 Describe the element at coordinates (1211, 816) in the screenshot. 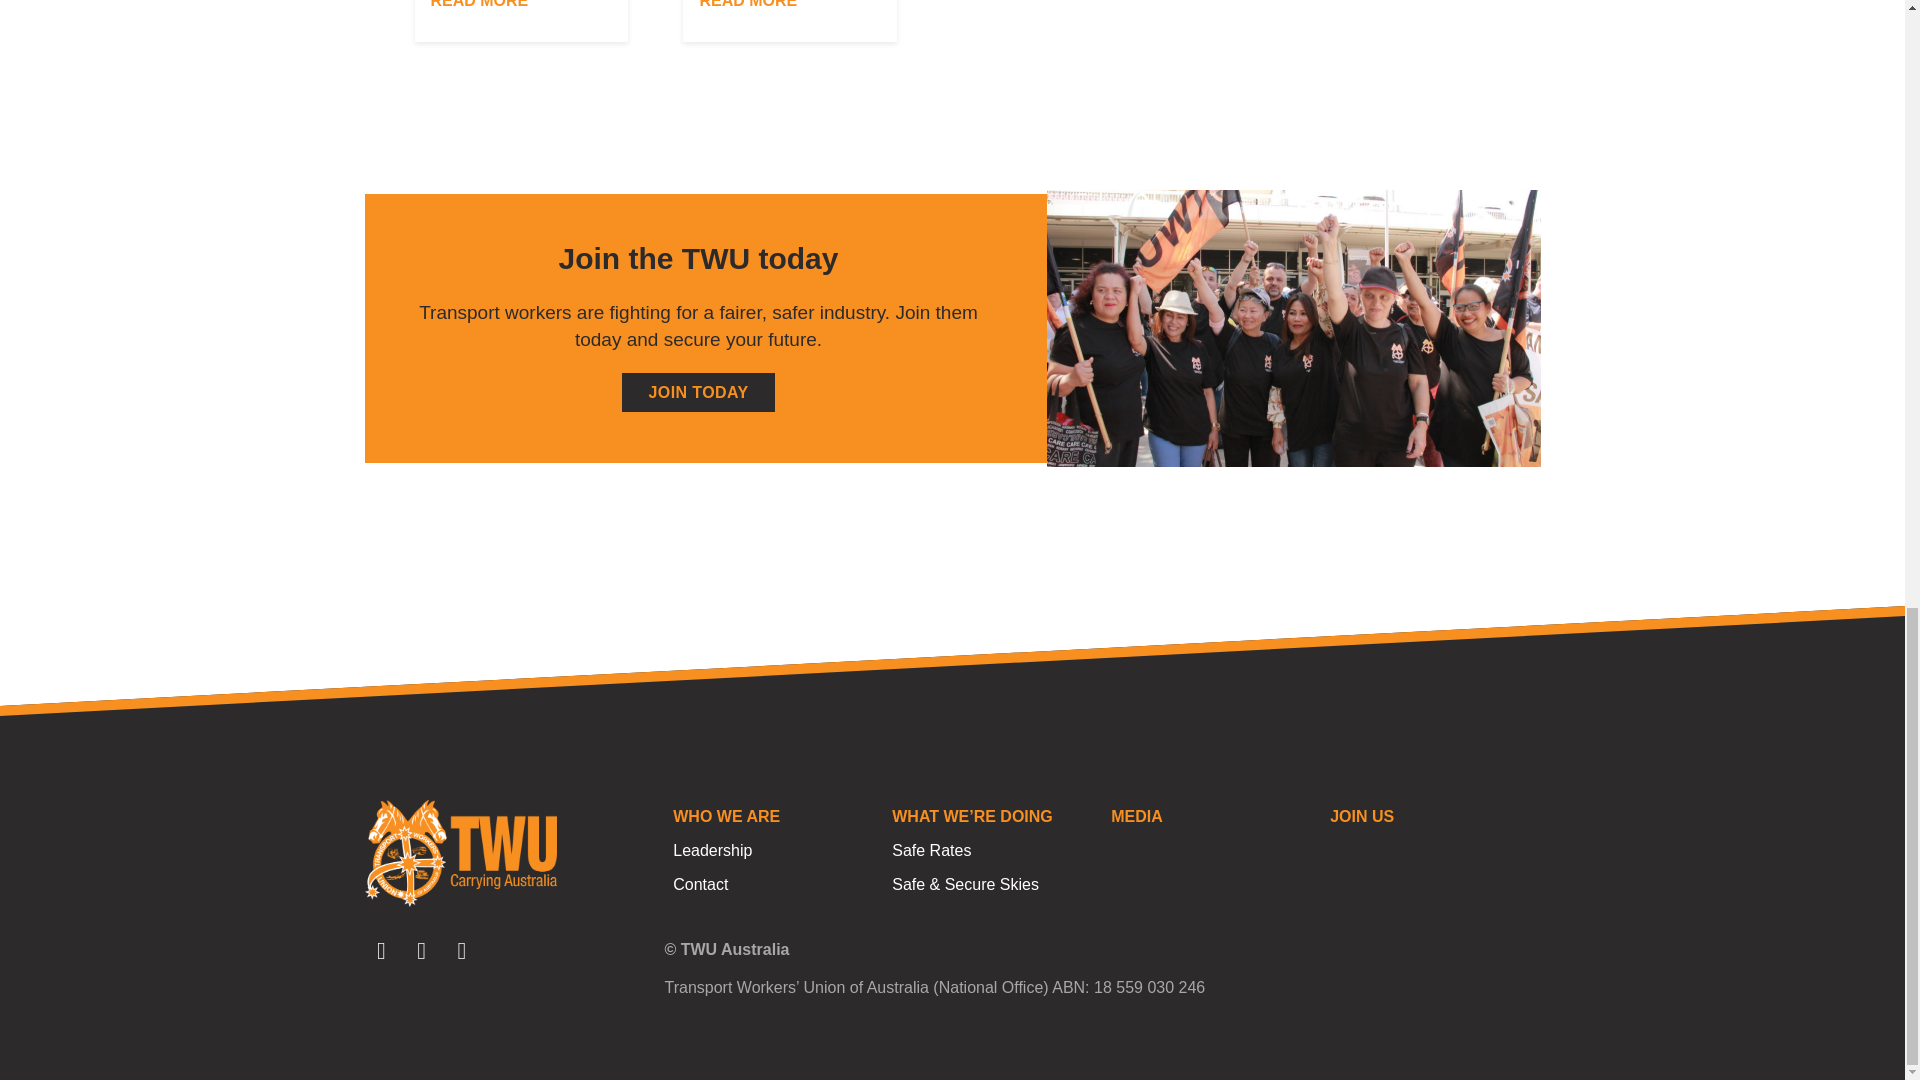

I see `MEDIA` at that location.